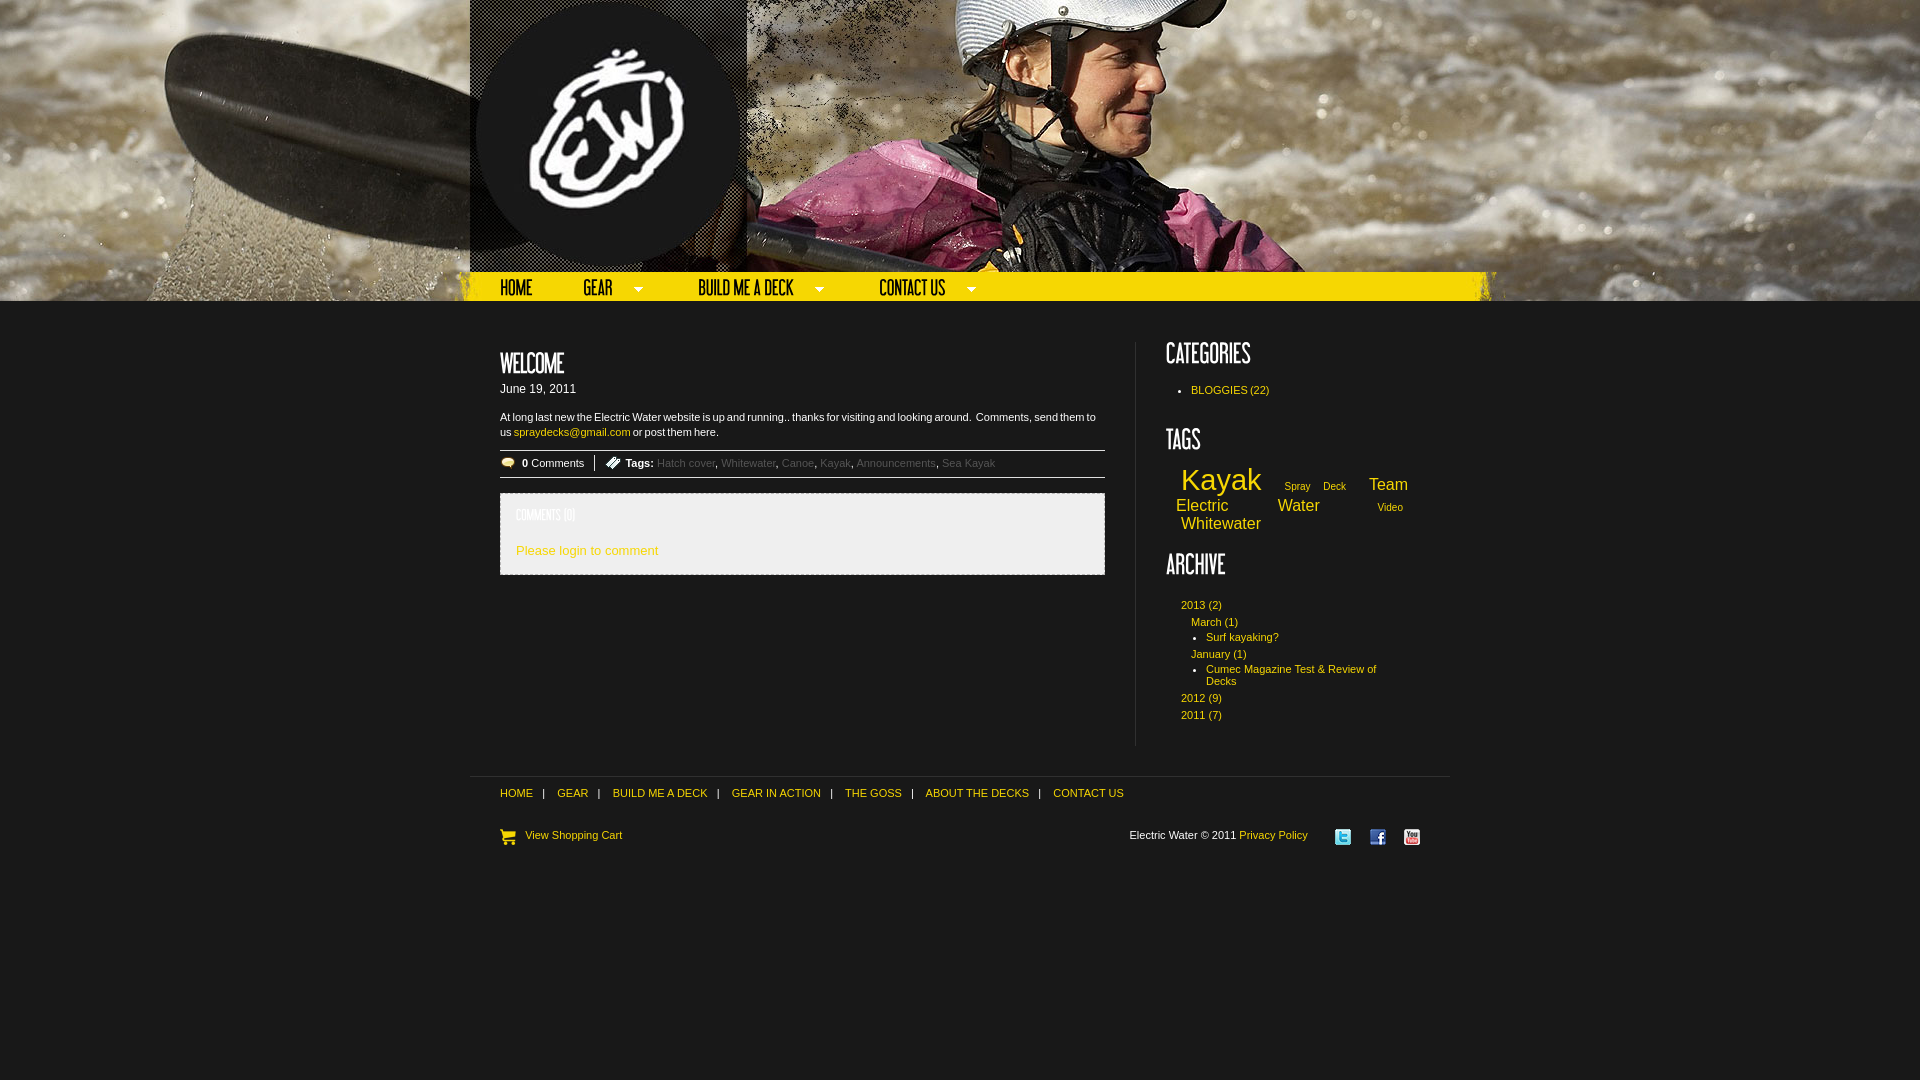  Describe the element at coordinates (1202, 715) in the screenshot. I see `2011 (7)` at that location.